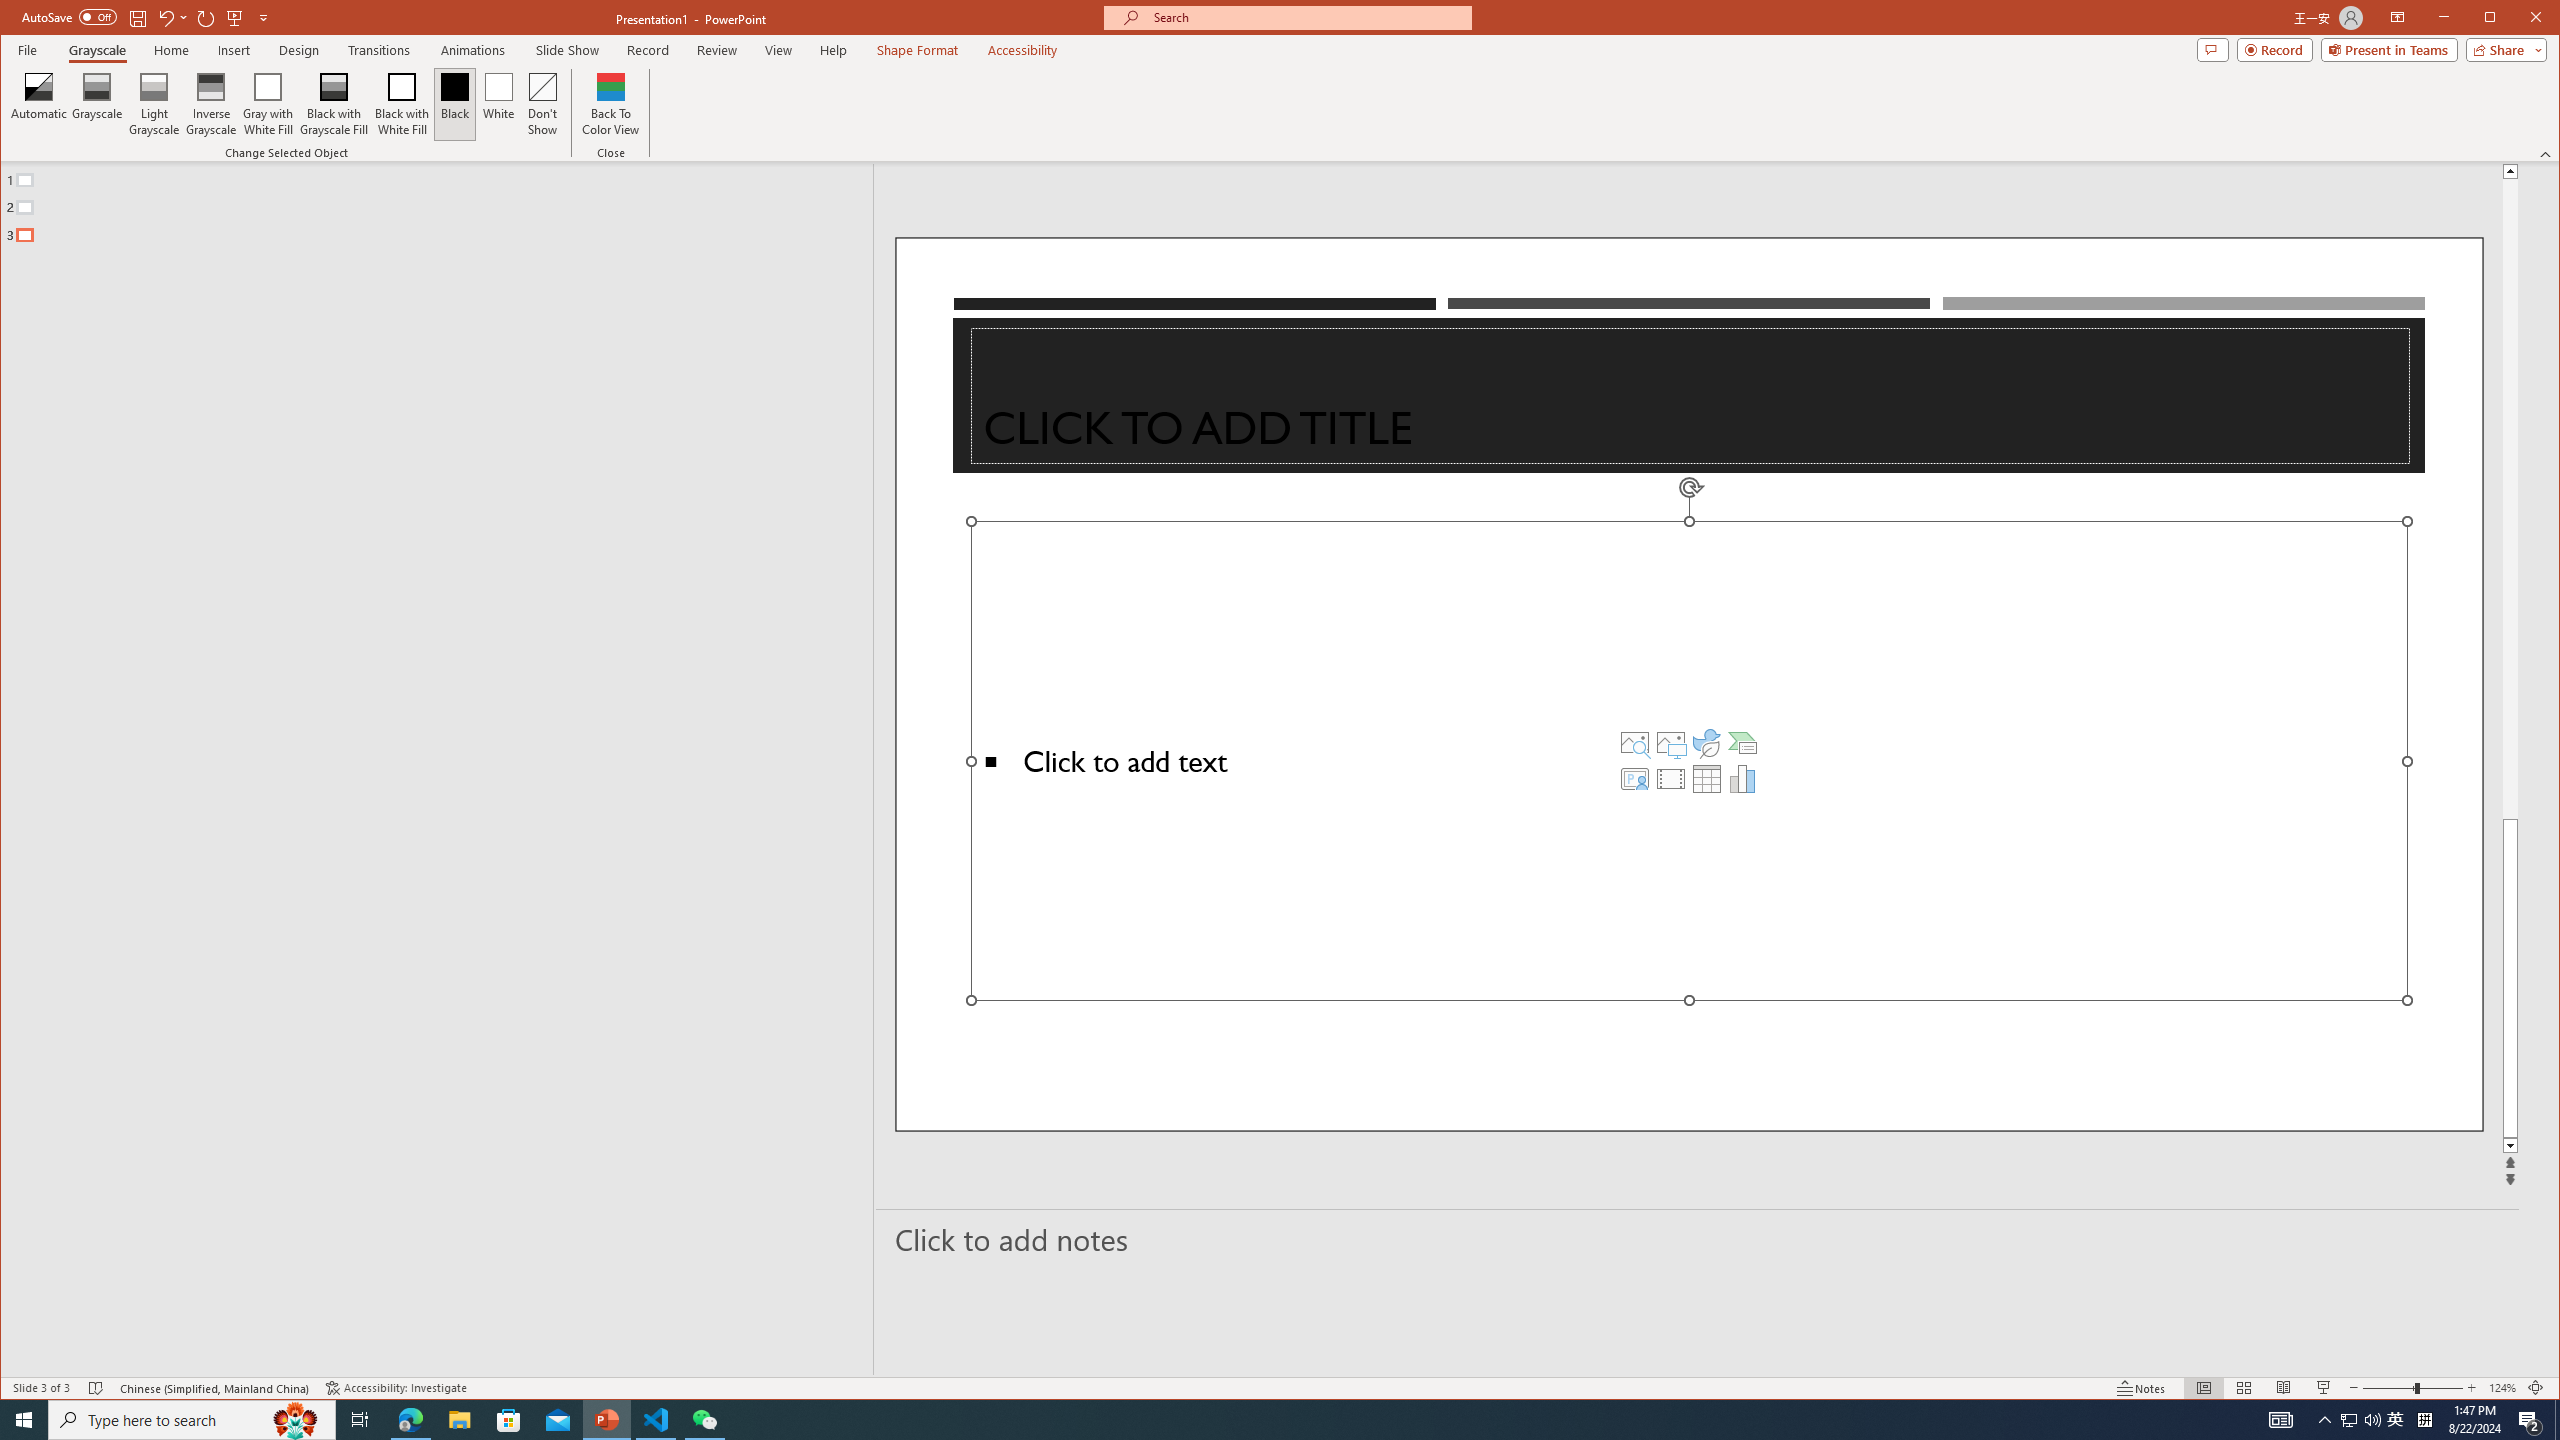 This screenshot has height=1440, width=2560. I want to click on Q2790: 100%, so click(2372, 1420).